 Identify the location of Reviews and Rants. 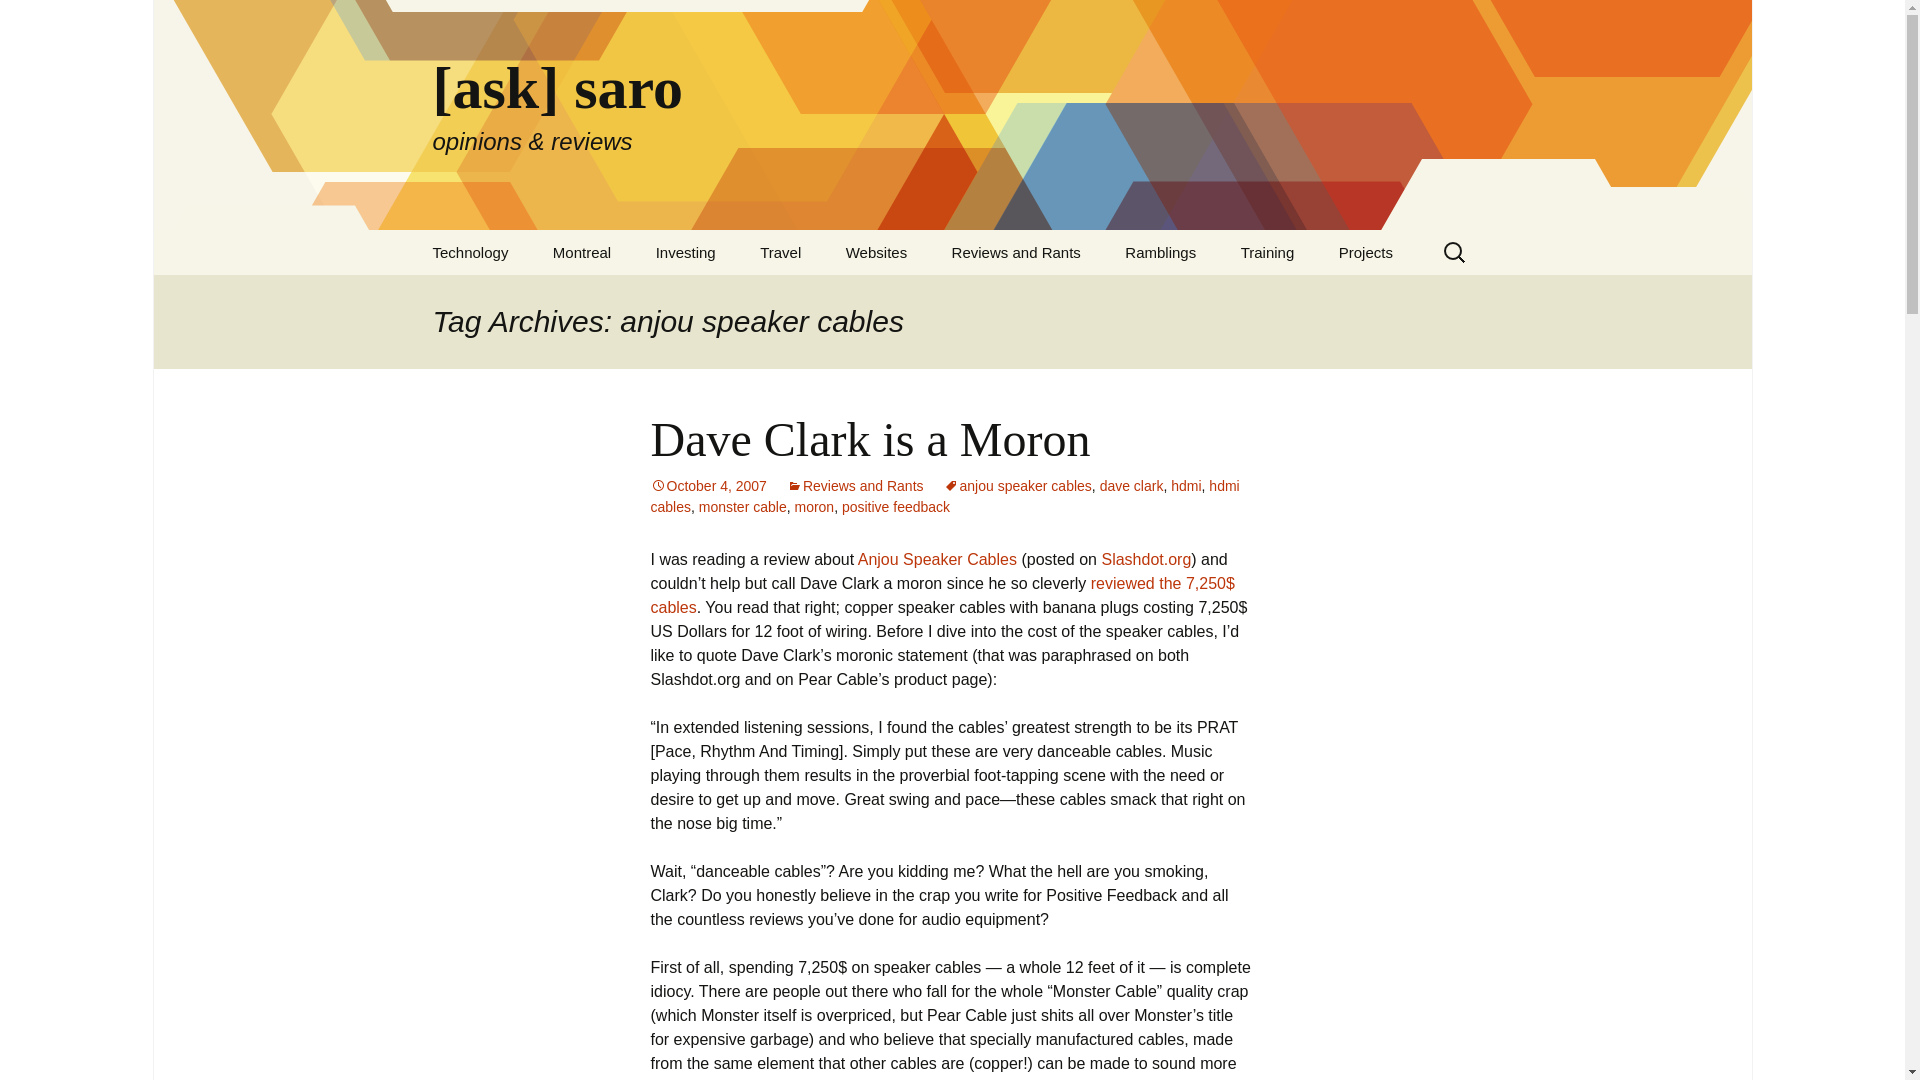
(855, 486).